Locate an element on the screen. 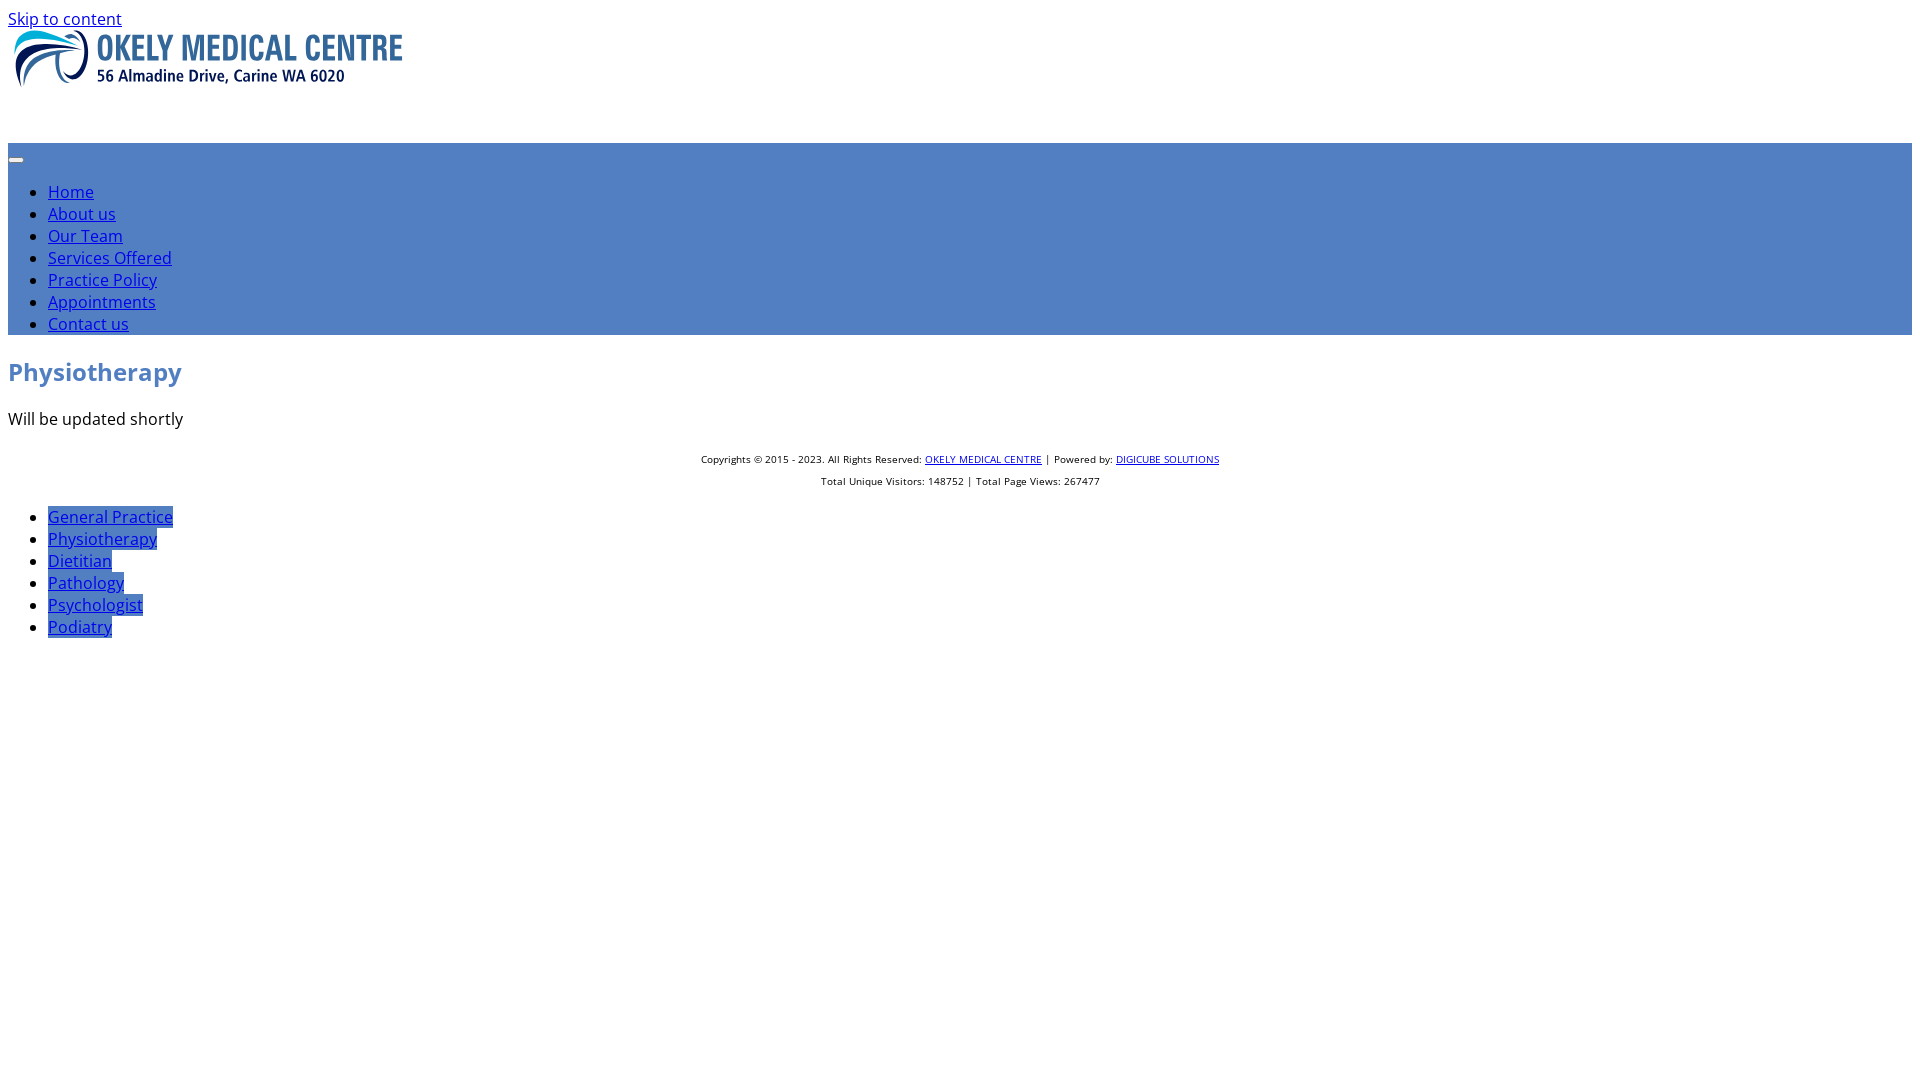 Image resolution: width=1920 pixels, height=1080 pixels. OKELY MEDICAL CENTRE is located at coordinates (200, 142).